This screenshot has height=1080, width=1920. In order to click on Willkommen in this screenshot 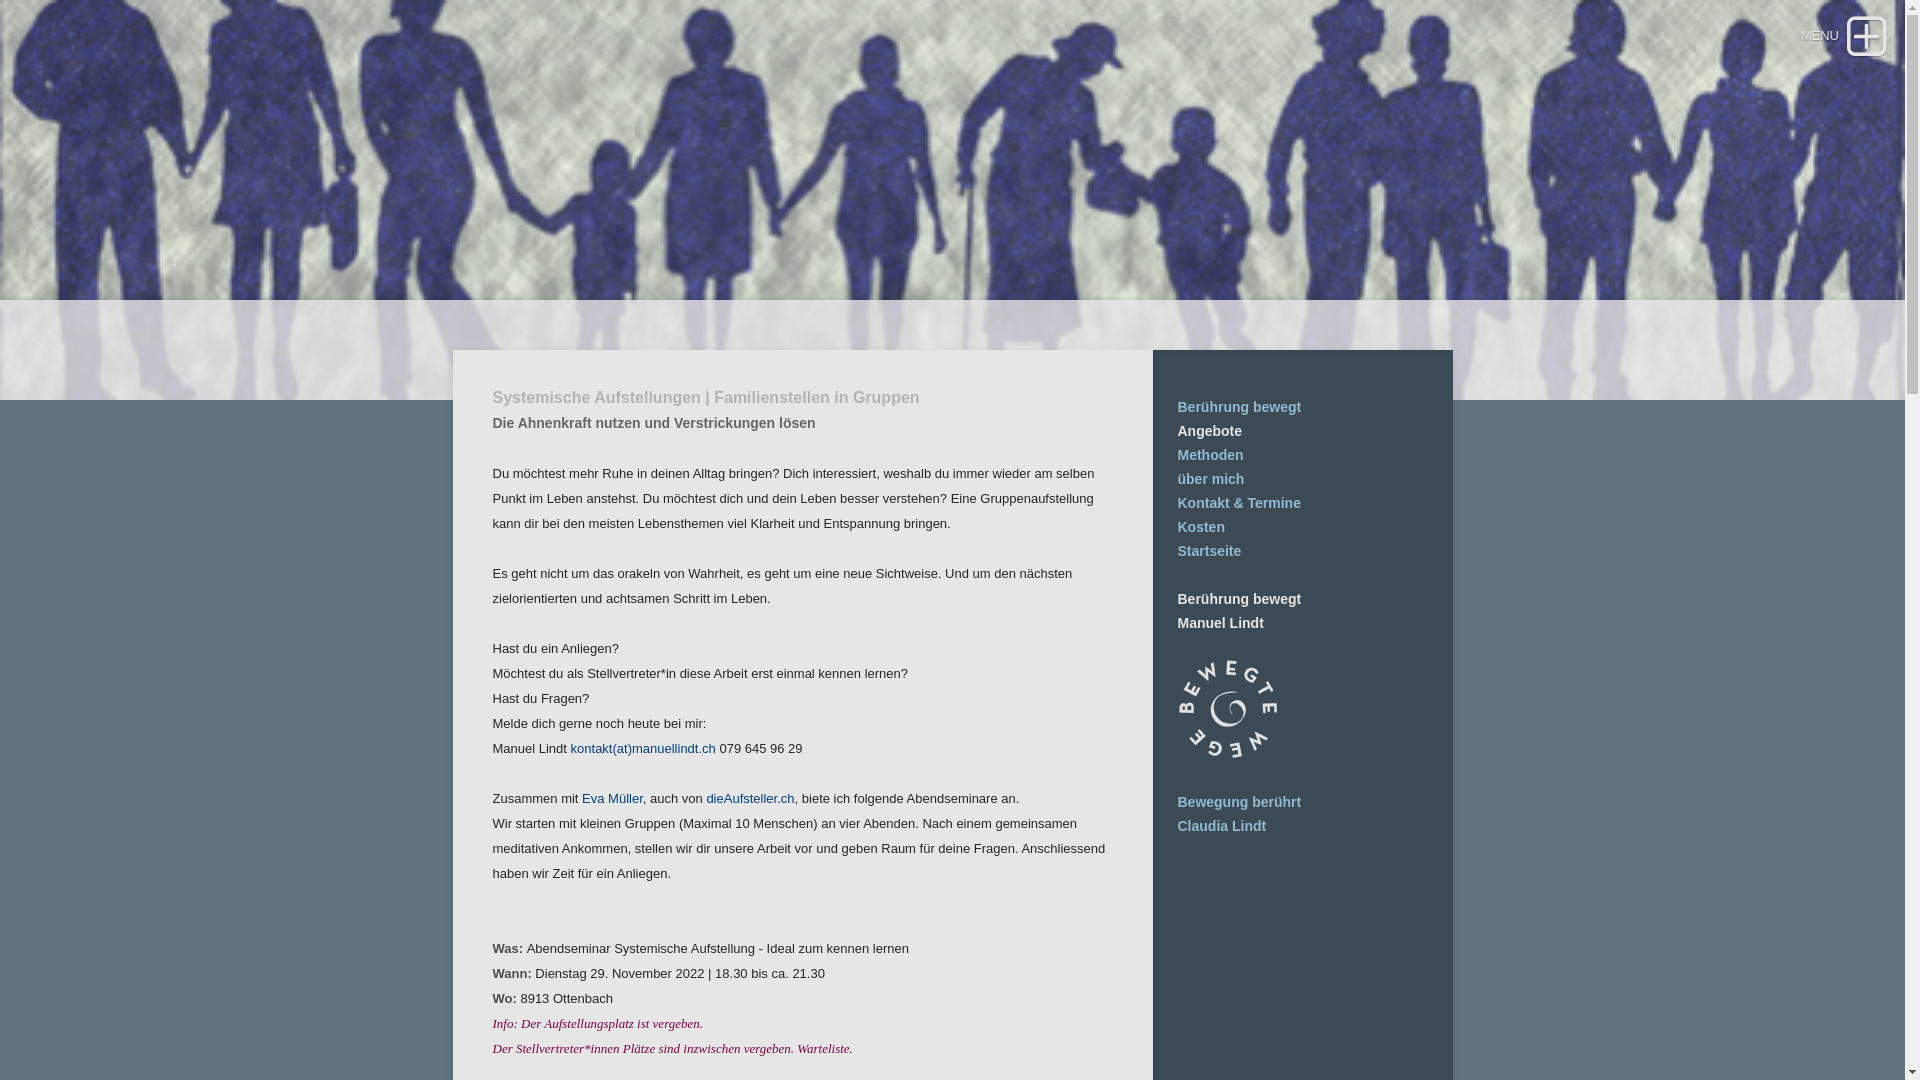, I will do `click(1228, 754)`.